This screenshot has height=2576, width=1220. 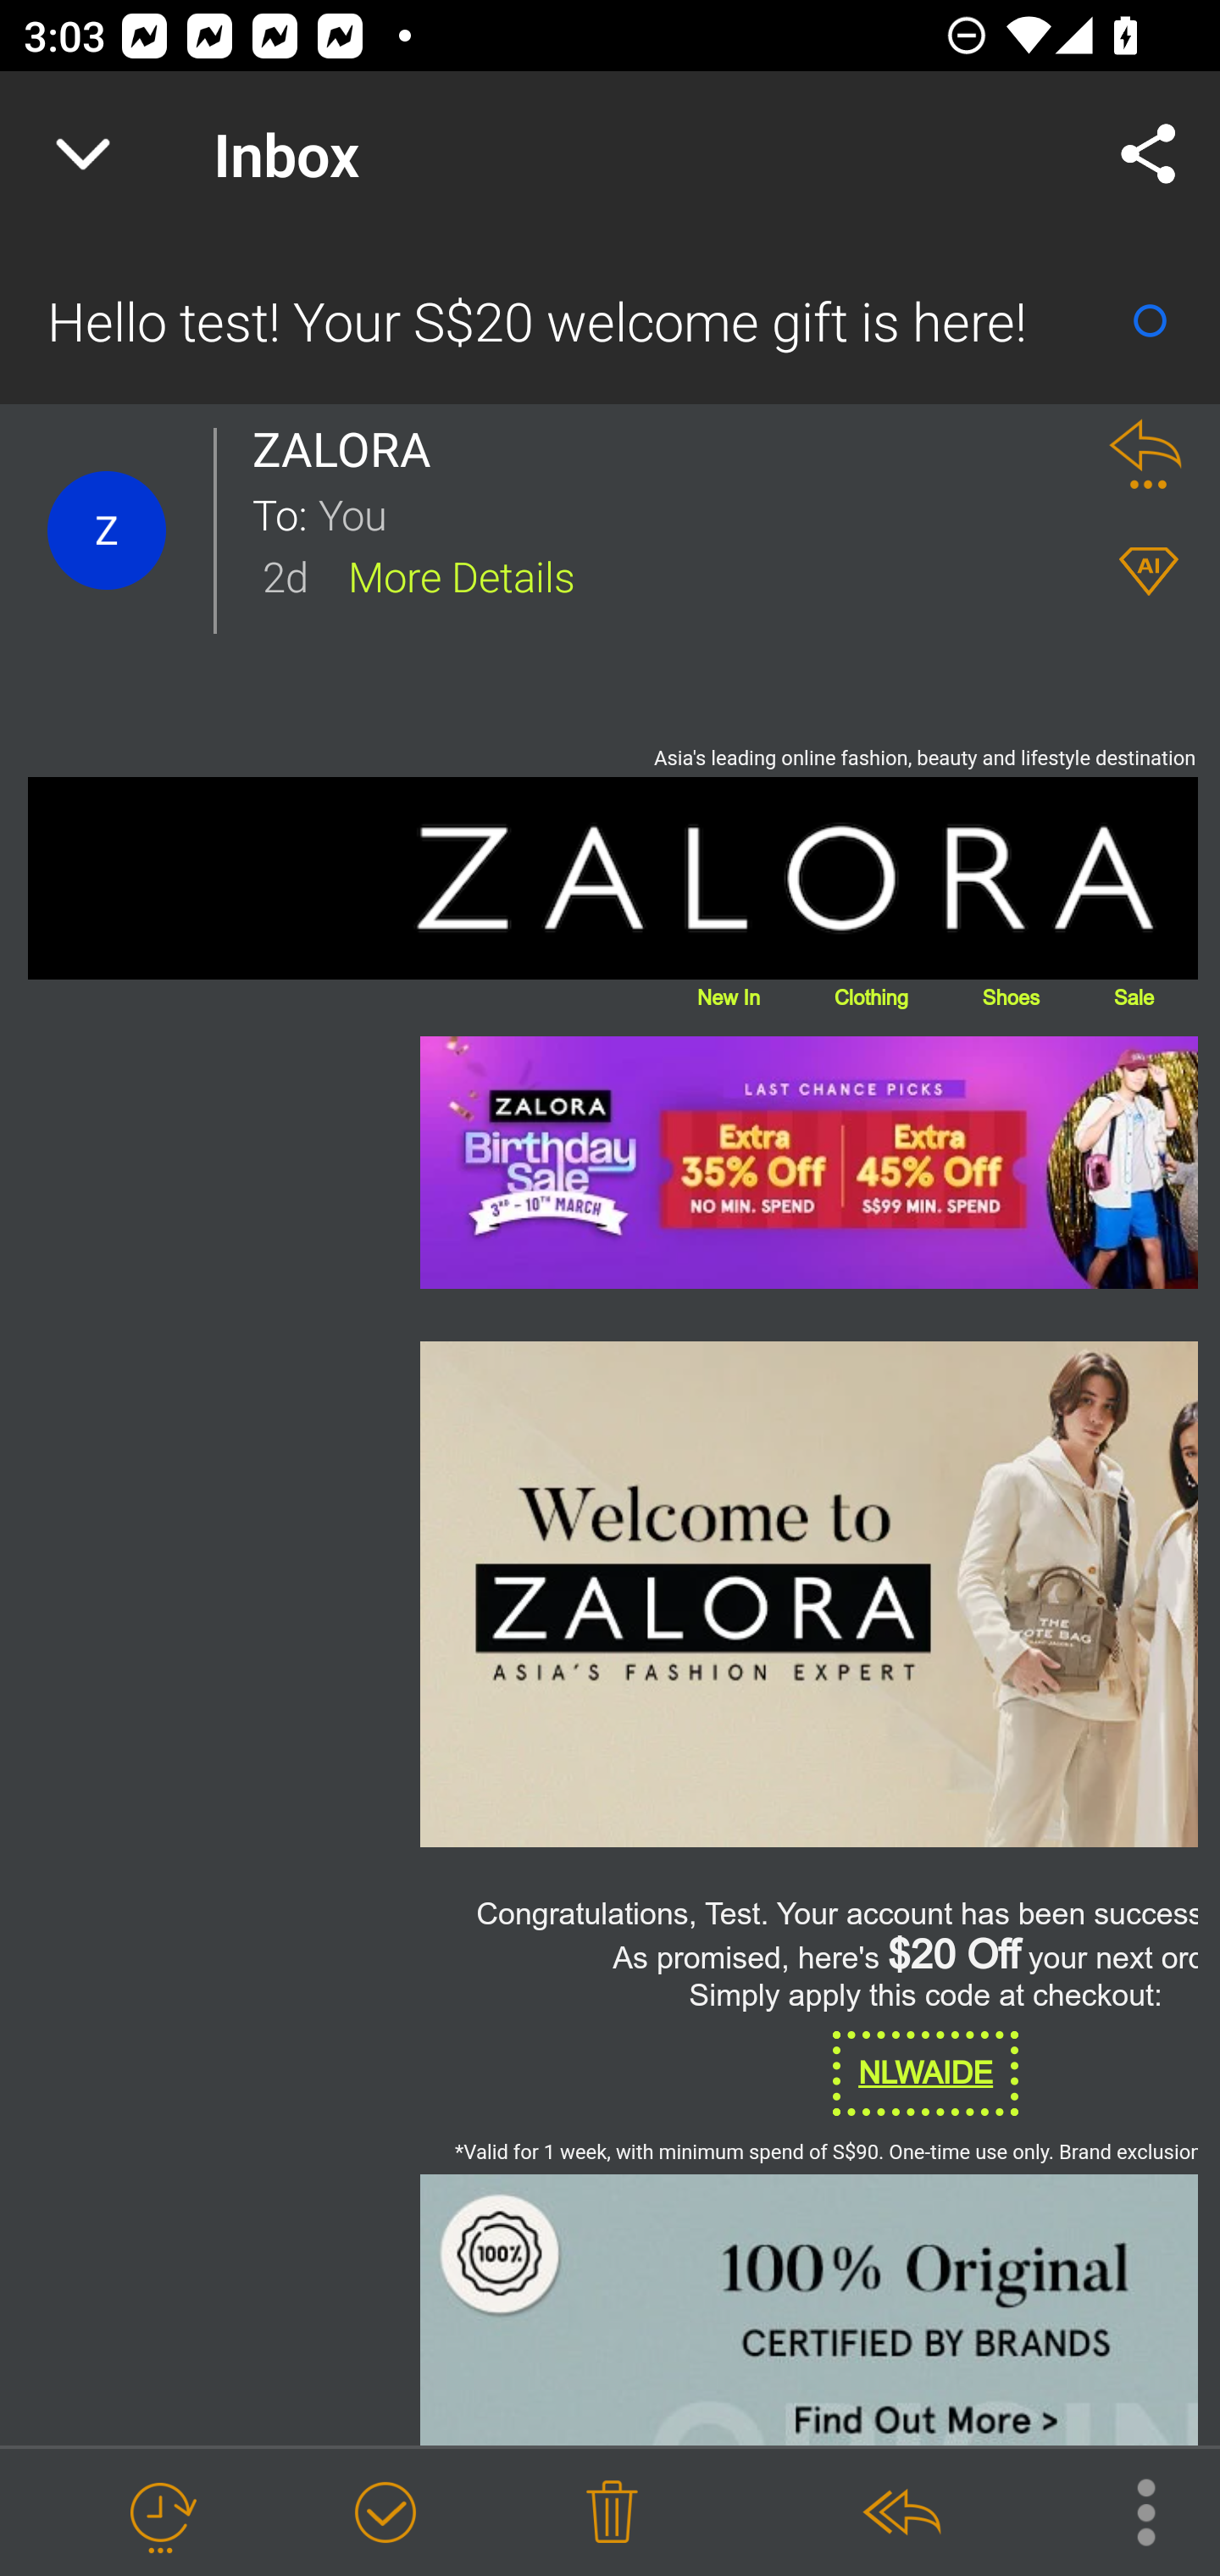 What do you see at coordinates (160, 2513) in the screenshot?
I see `Snooze` at bounding box center [160, 2513].